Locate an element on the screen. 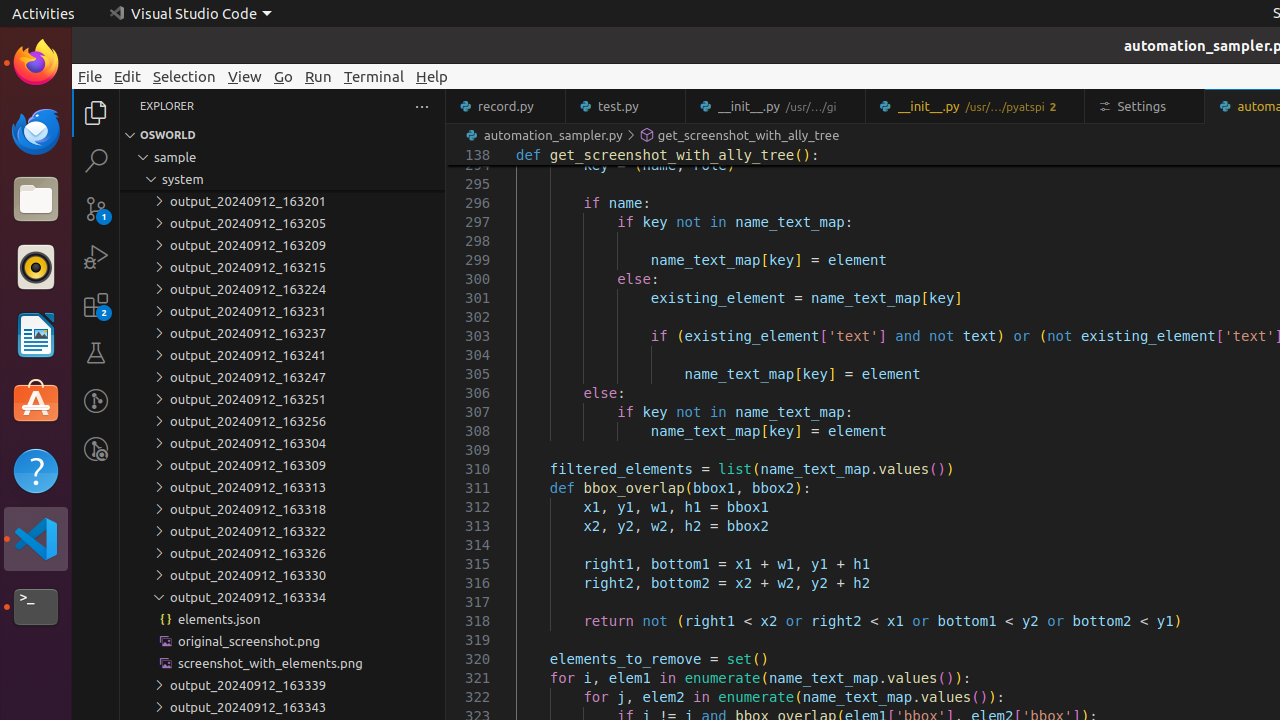 The width and height of the screenshot is (1280, 720). output_20240912_163247 is located at coordinates (282, 377).